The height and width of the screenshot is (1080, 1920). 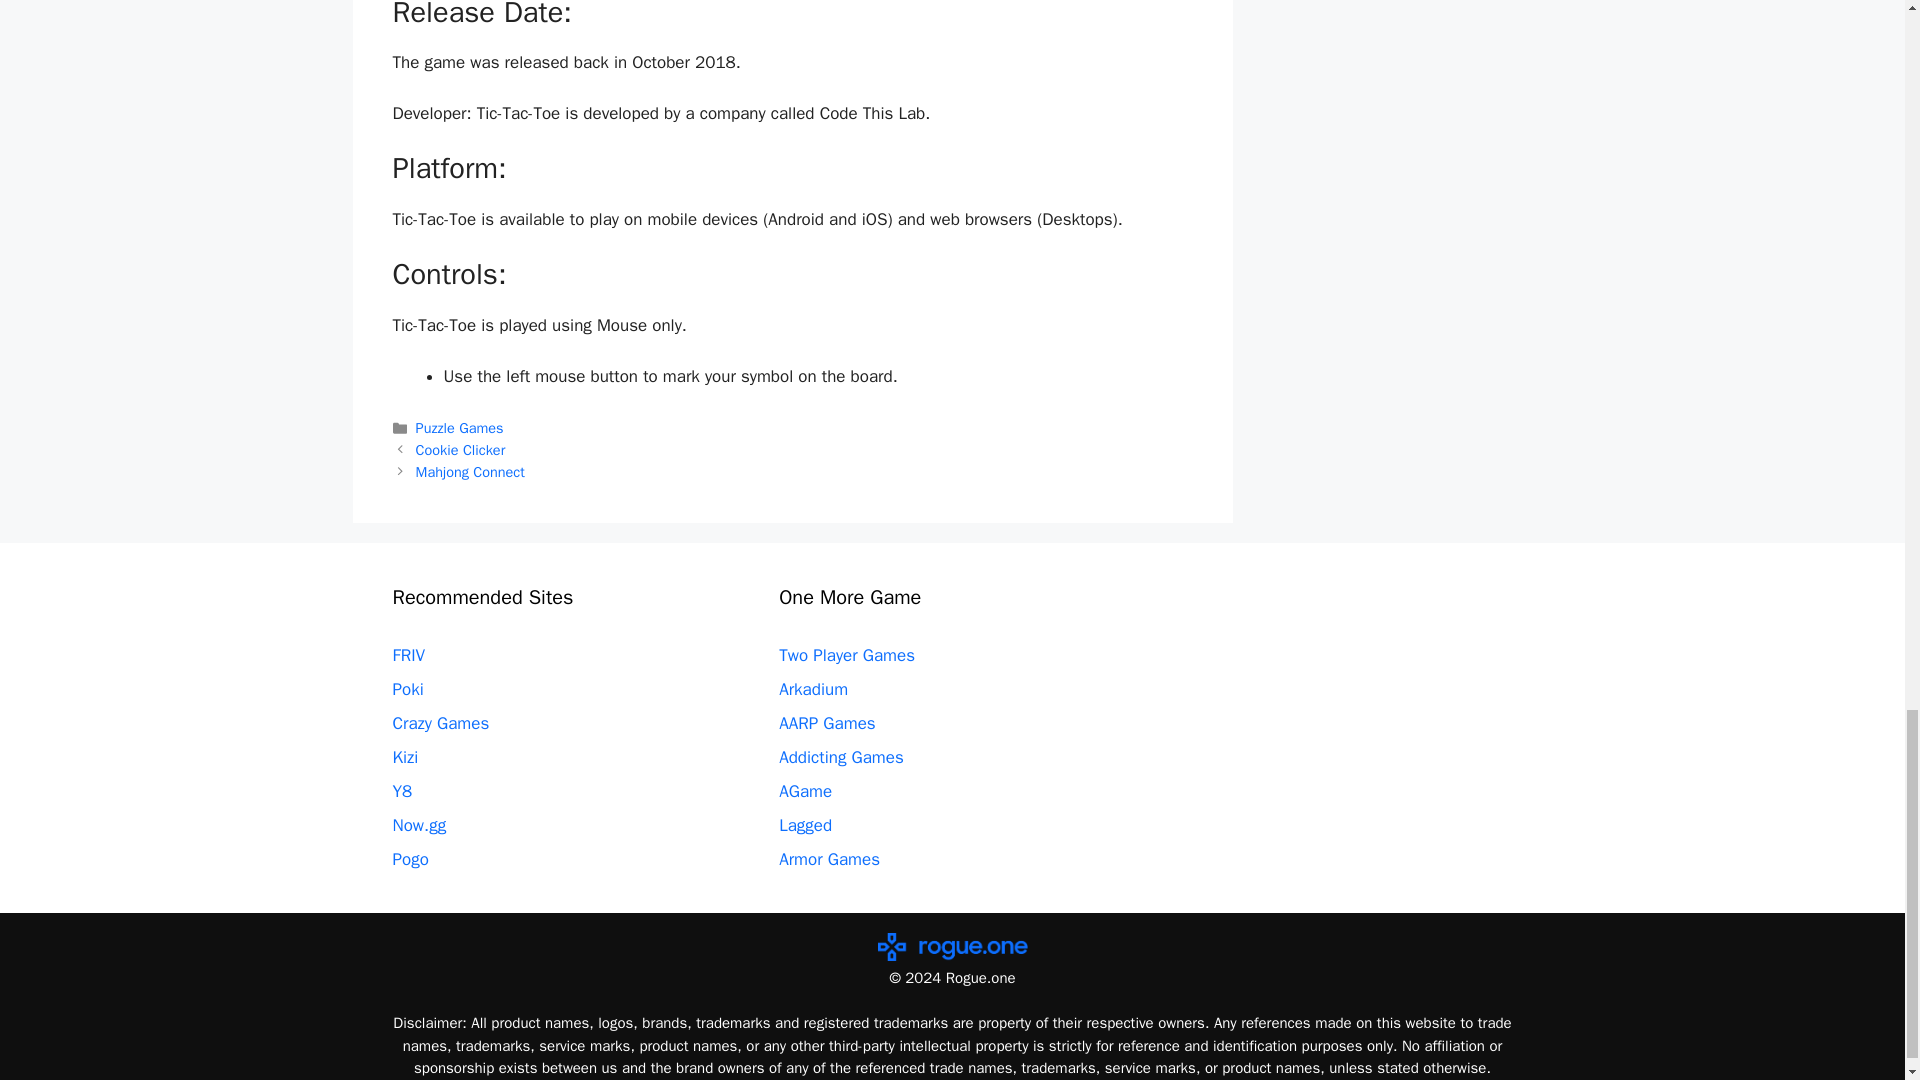 What do you see at coordinates (461, 450) in the screenshot?
I see `Cookie Clicker` at bounding box center [461, 450].